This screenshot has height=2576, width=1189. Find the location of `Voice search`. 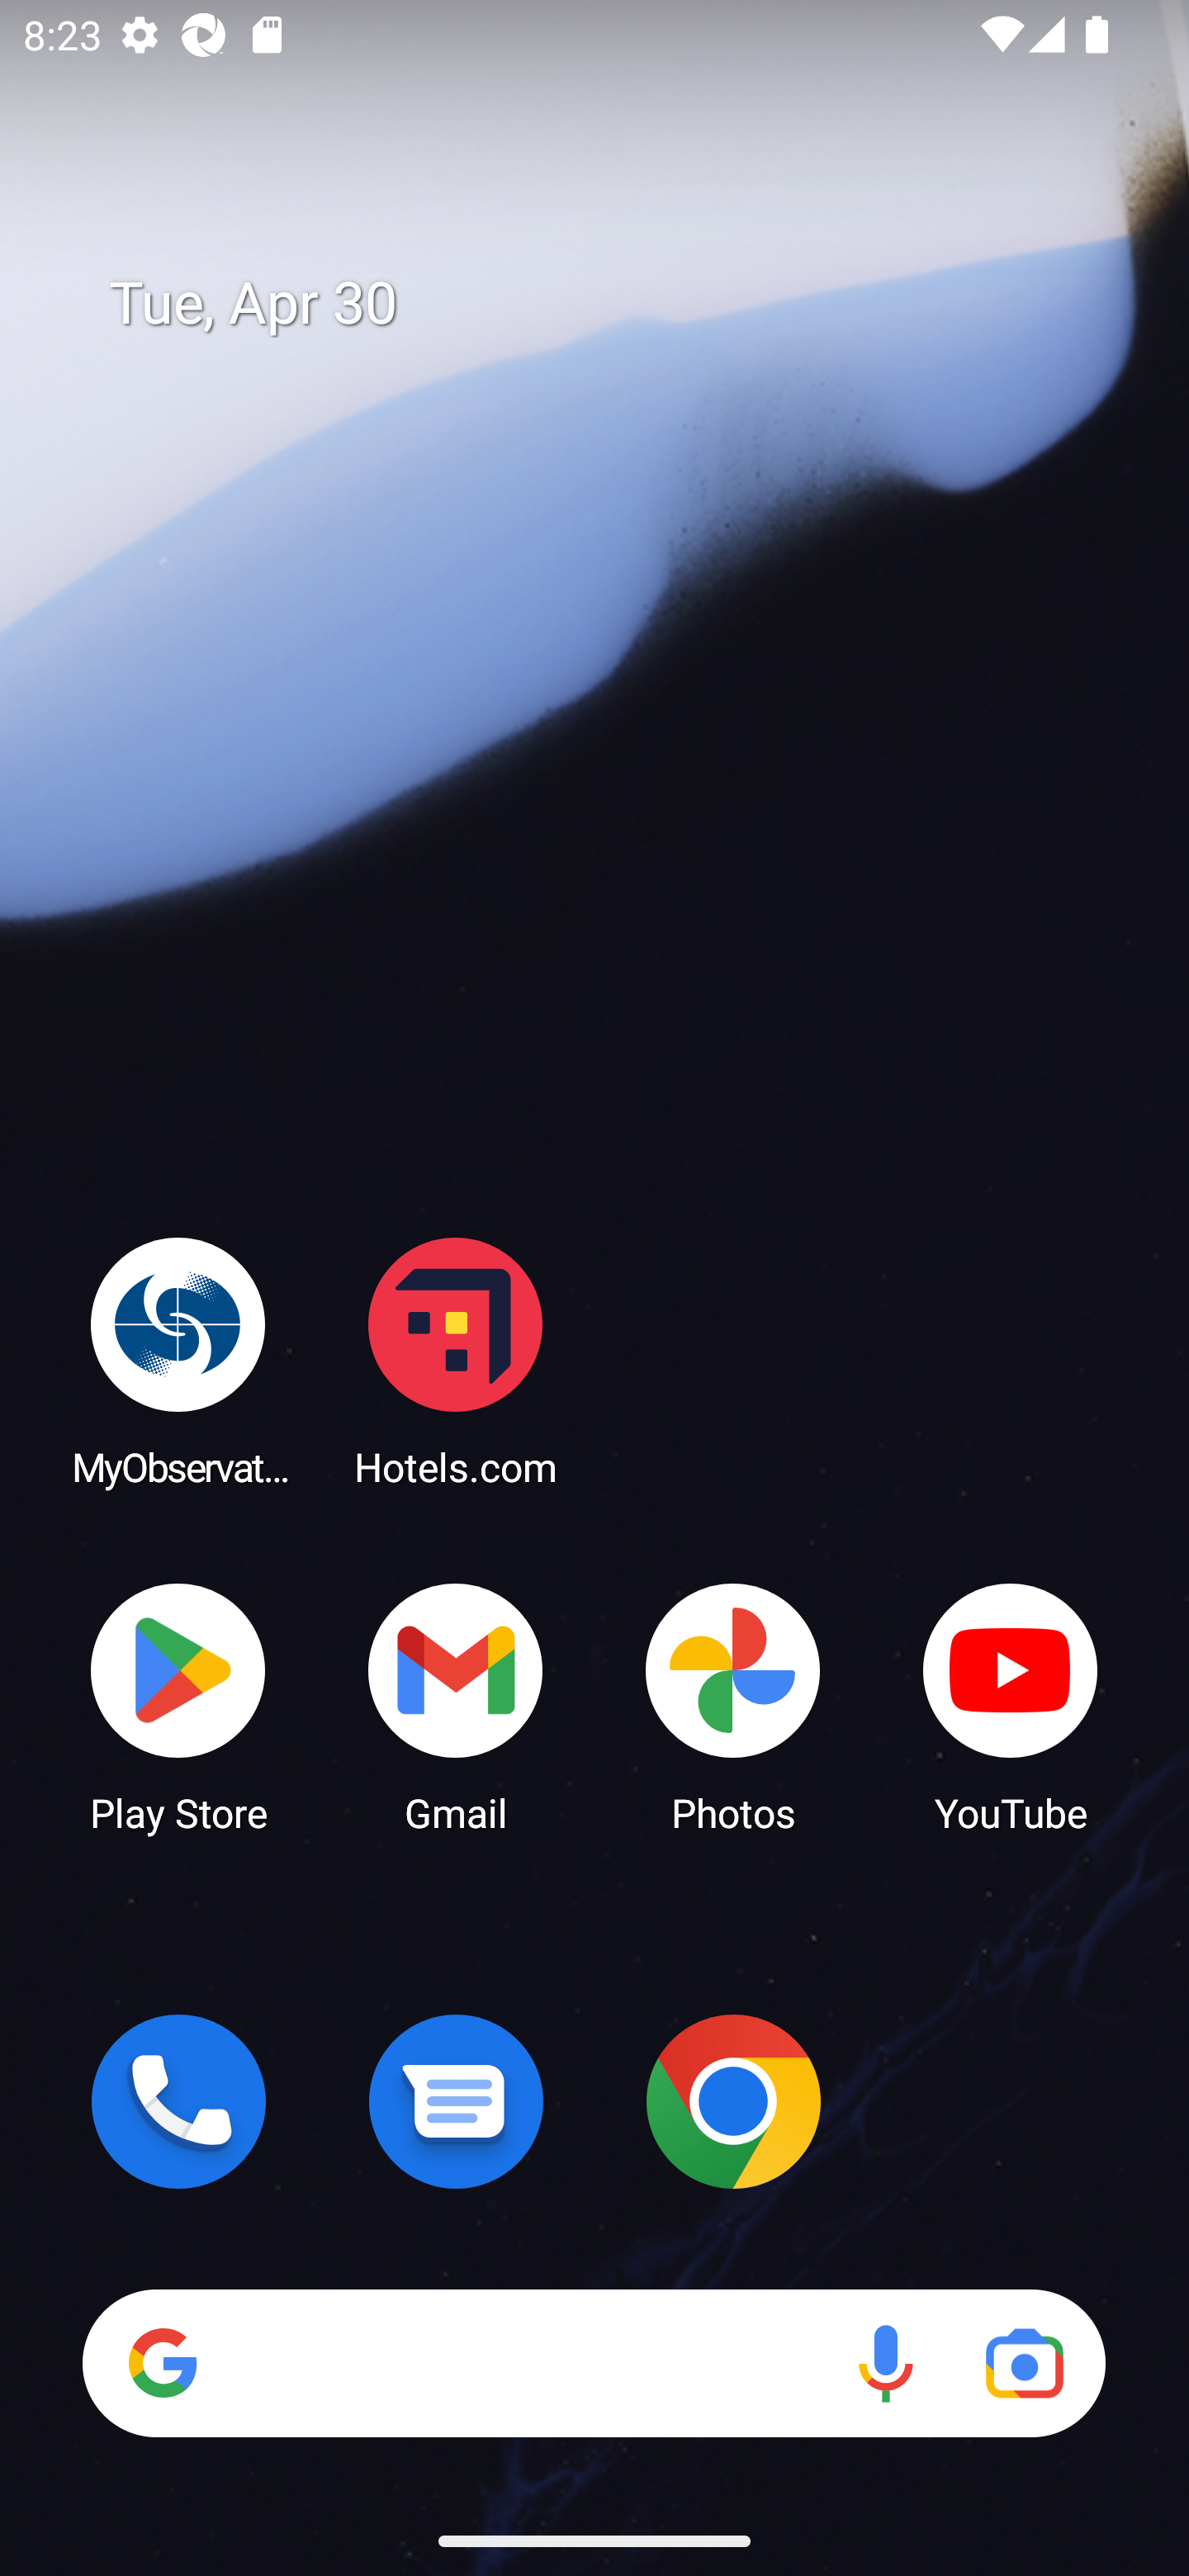

Voice search is located at coordinates (885, 2363).